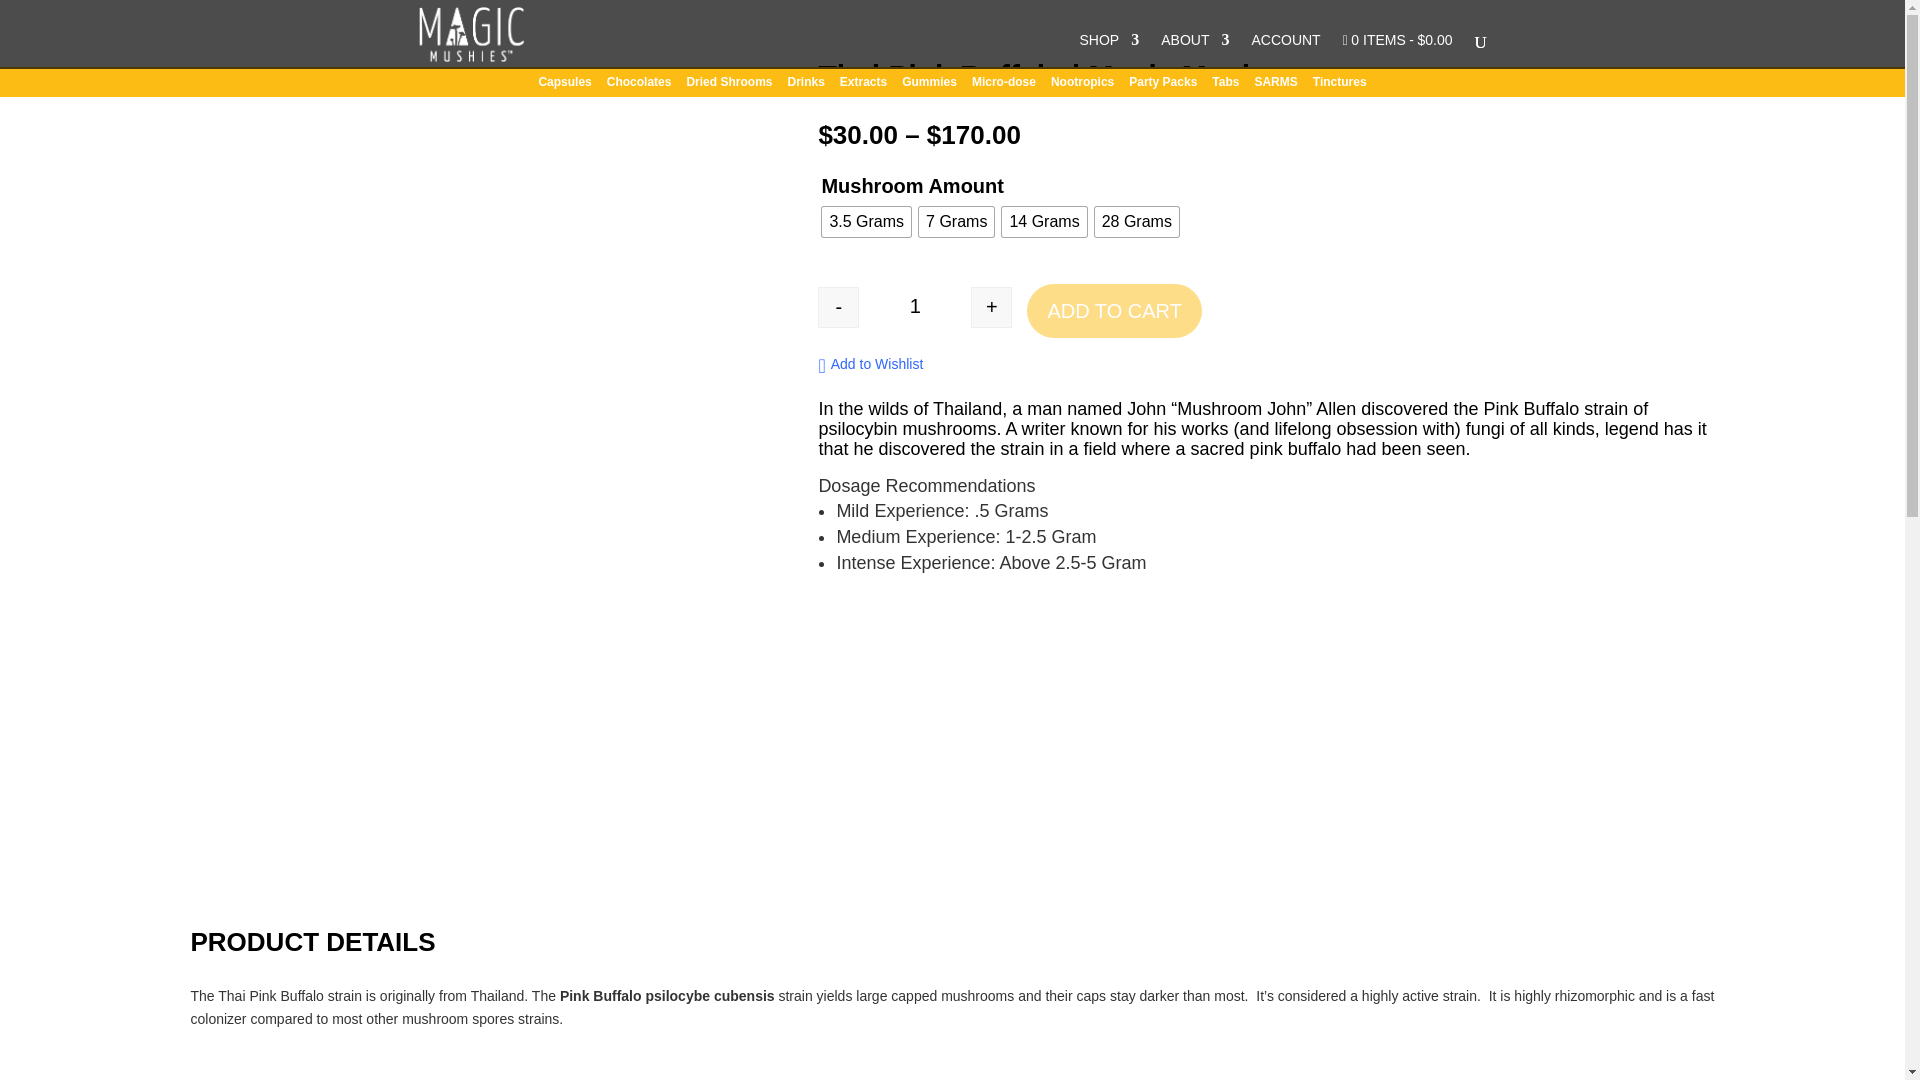 The width and height of the screenshot is (1920, 1080). Describe the element at coordinates (1275, 86) in the screenshot. I see `SARMS` at that location.